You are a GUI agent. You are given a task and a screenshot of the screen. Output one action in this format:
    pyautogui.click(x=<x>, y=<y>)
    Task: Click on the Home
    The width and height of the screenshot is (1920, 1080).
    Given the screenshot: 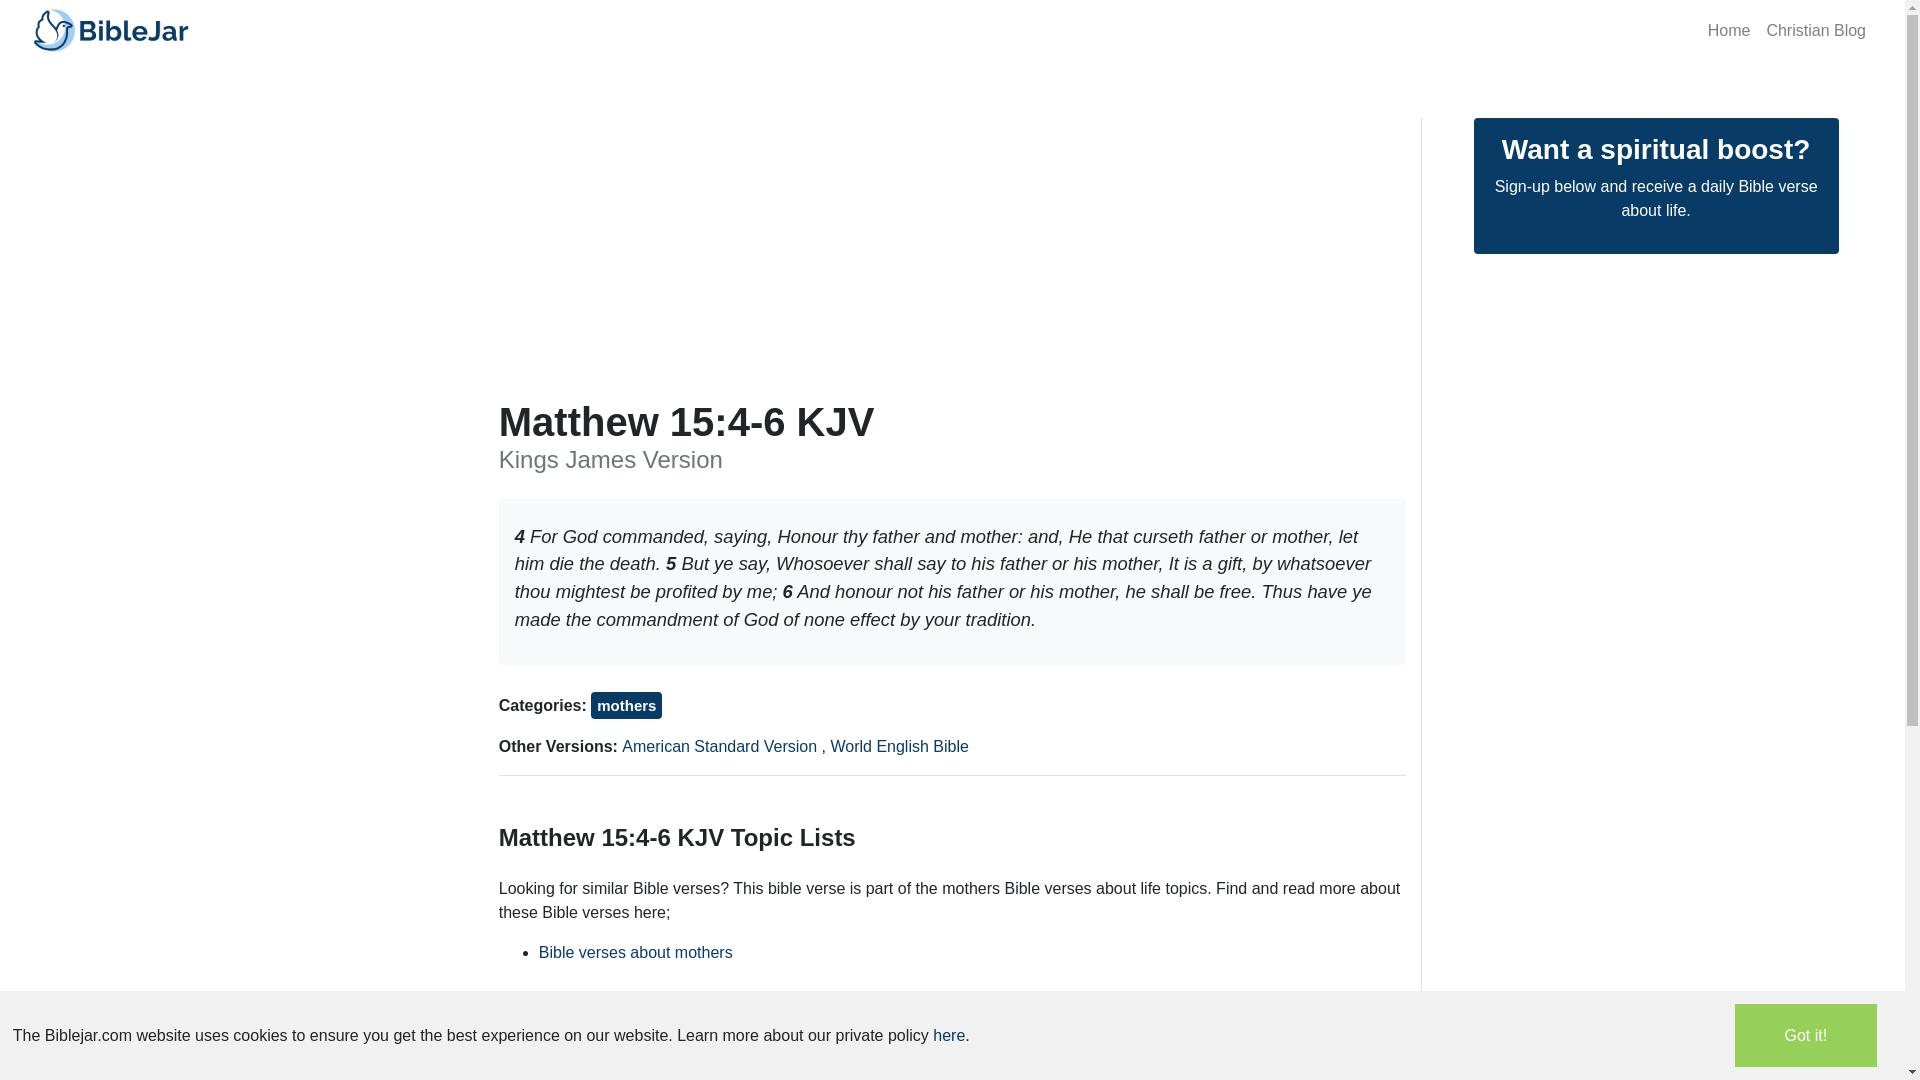 What is the action you would take?
    pyautogui.click(x=1728, y=29)
    